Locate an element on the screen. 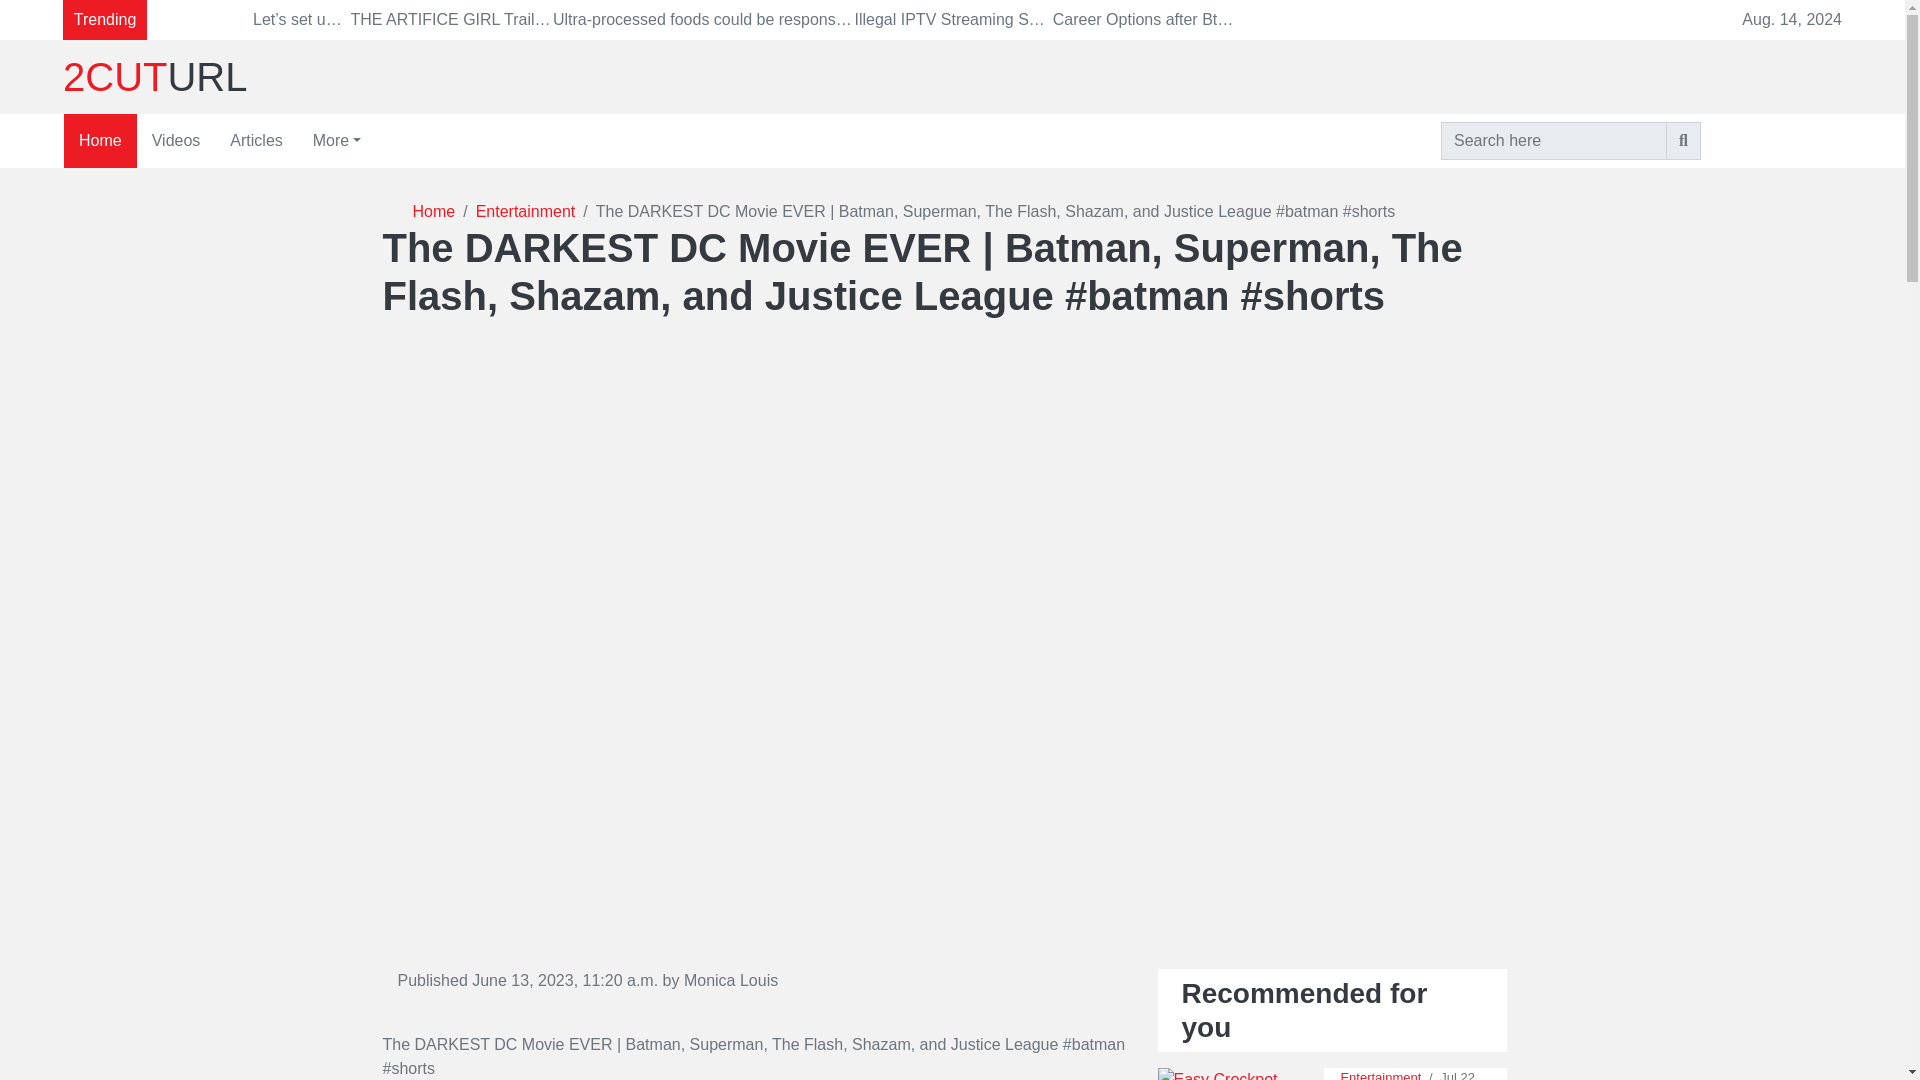 The image size is (1920, 1080). Videos is located at coordinates (176, 141).